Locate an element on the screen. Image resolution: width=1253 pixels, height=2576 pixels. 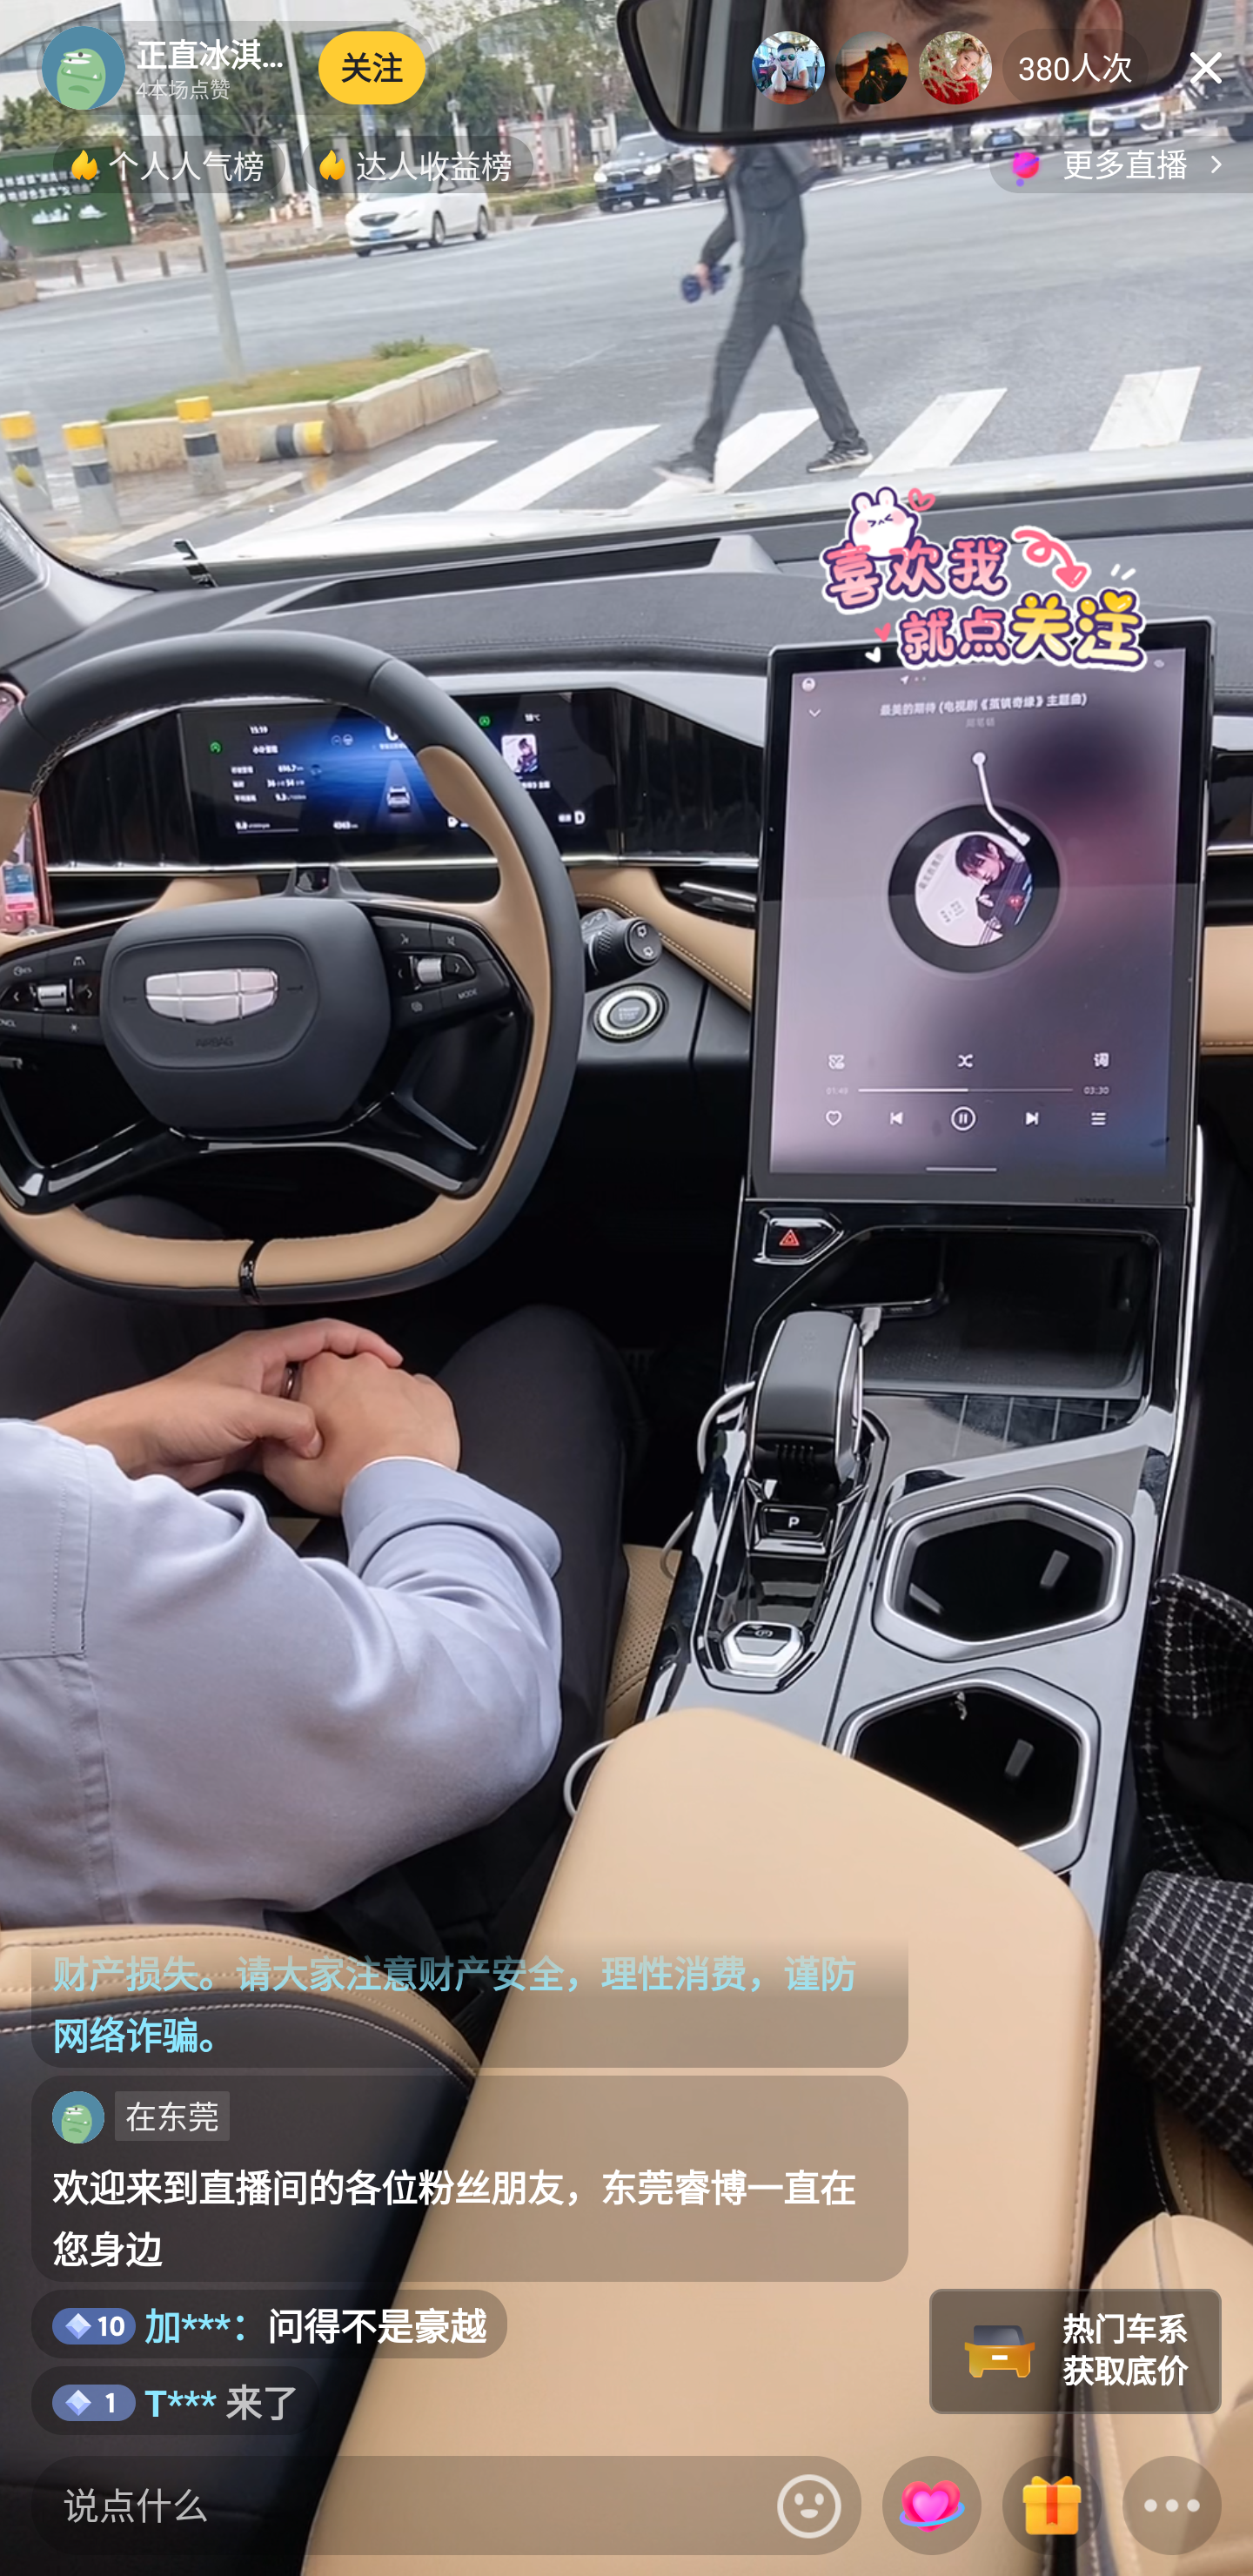
说点什么 is located at coordinates (397, 2505).